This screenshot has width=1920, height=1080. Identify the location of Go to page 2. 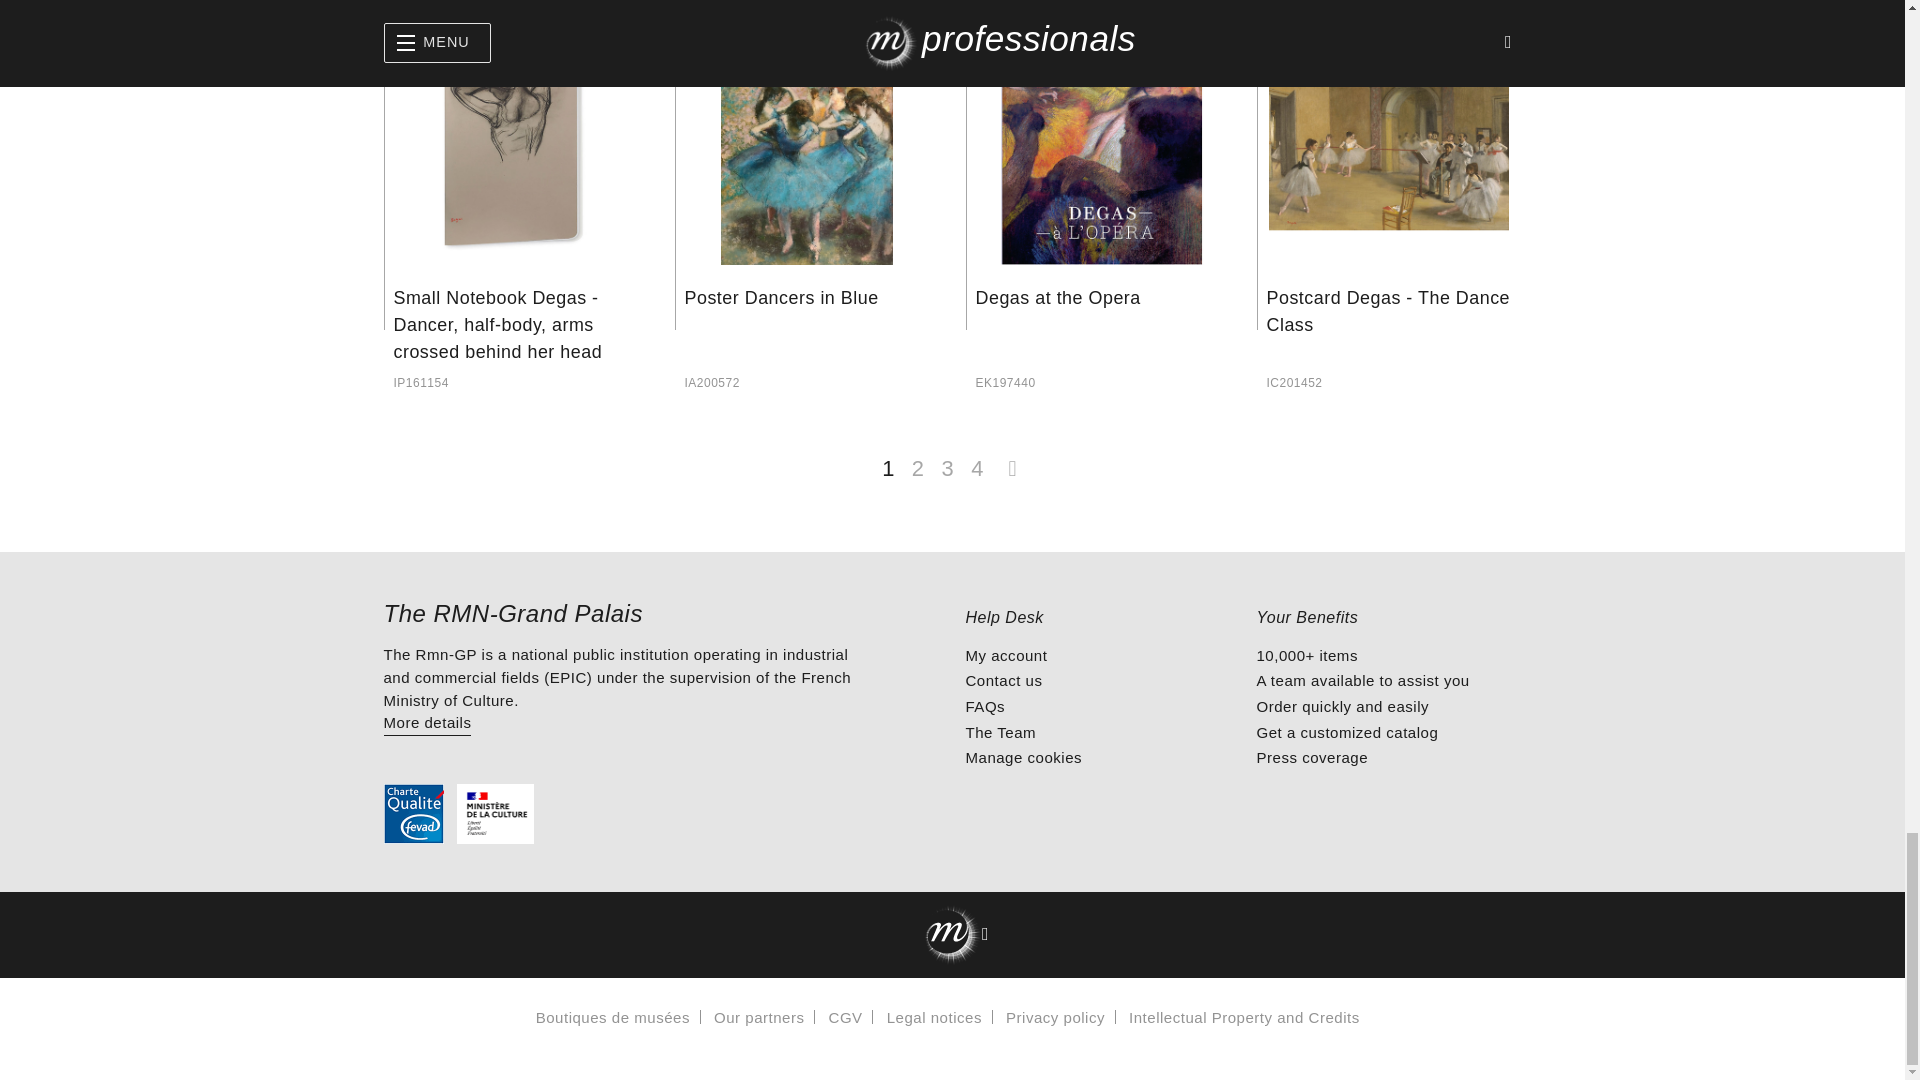
(918, 459).